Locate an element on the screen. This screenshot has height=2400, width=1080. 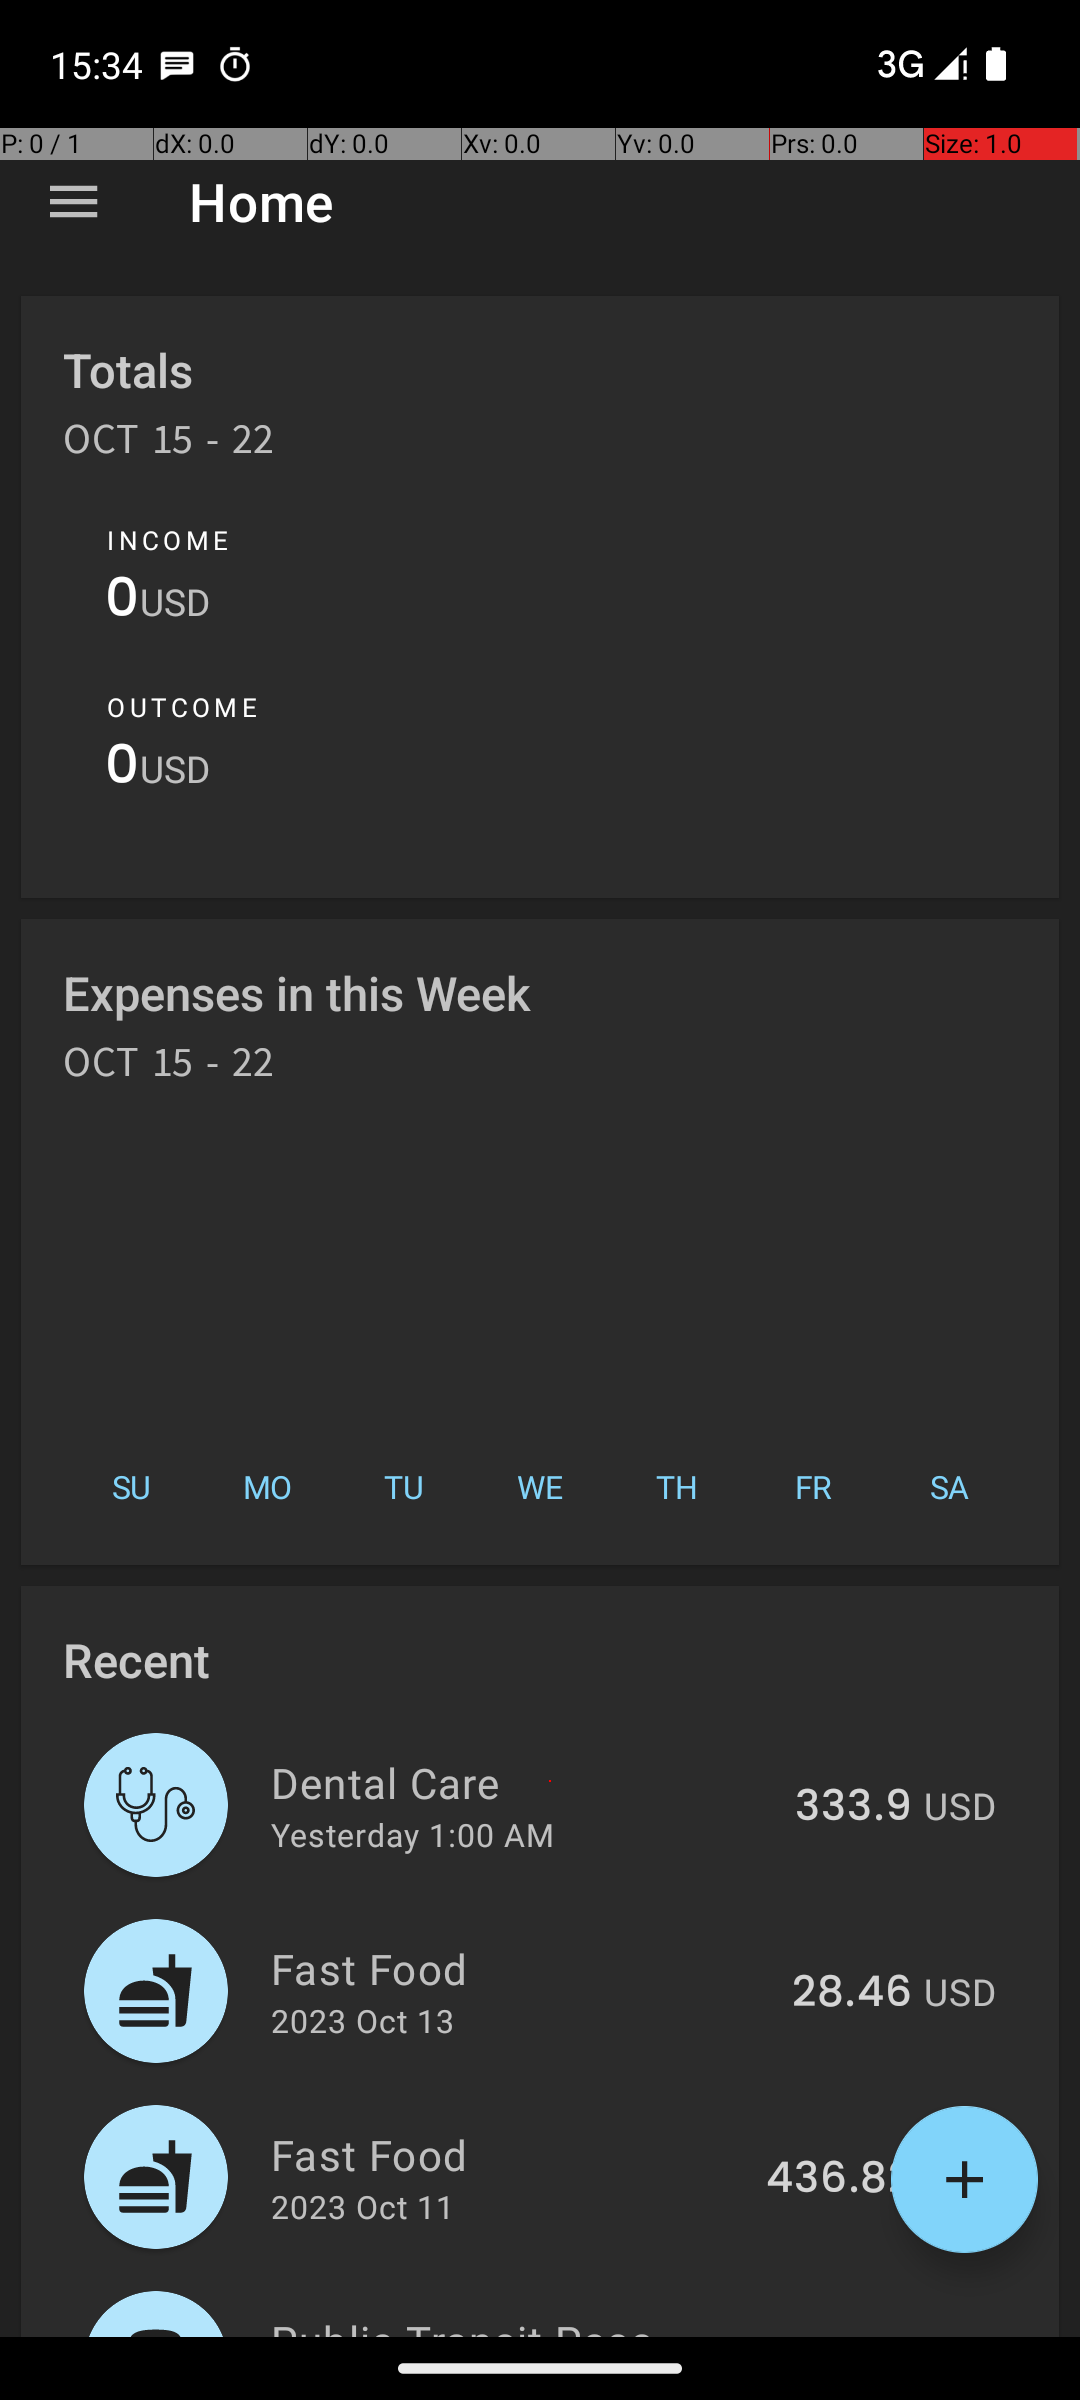
Yesterday 1:00 AM is located at coordinates (412, 1834).